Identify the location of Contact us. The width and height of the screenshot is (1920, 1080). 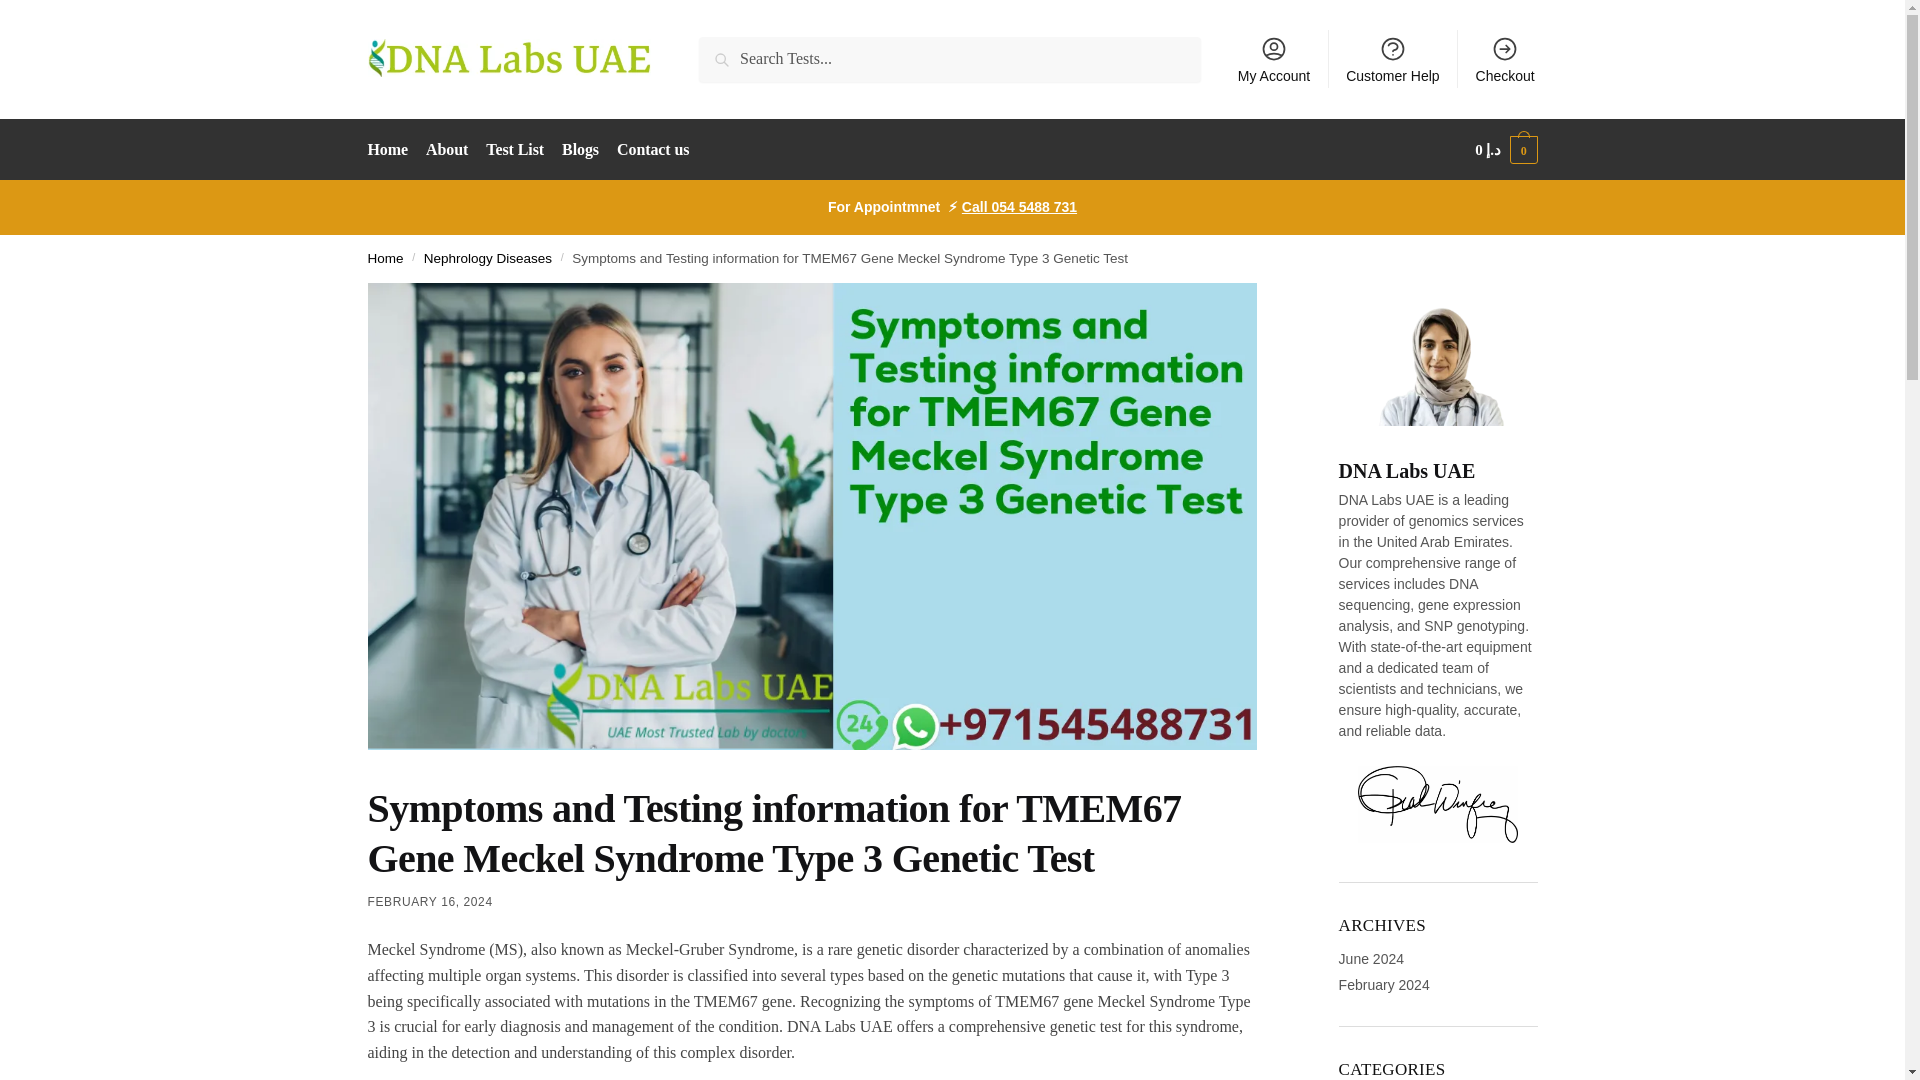
(653, 150).